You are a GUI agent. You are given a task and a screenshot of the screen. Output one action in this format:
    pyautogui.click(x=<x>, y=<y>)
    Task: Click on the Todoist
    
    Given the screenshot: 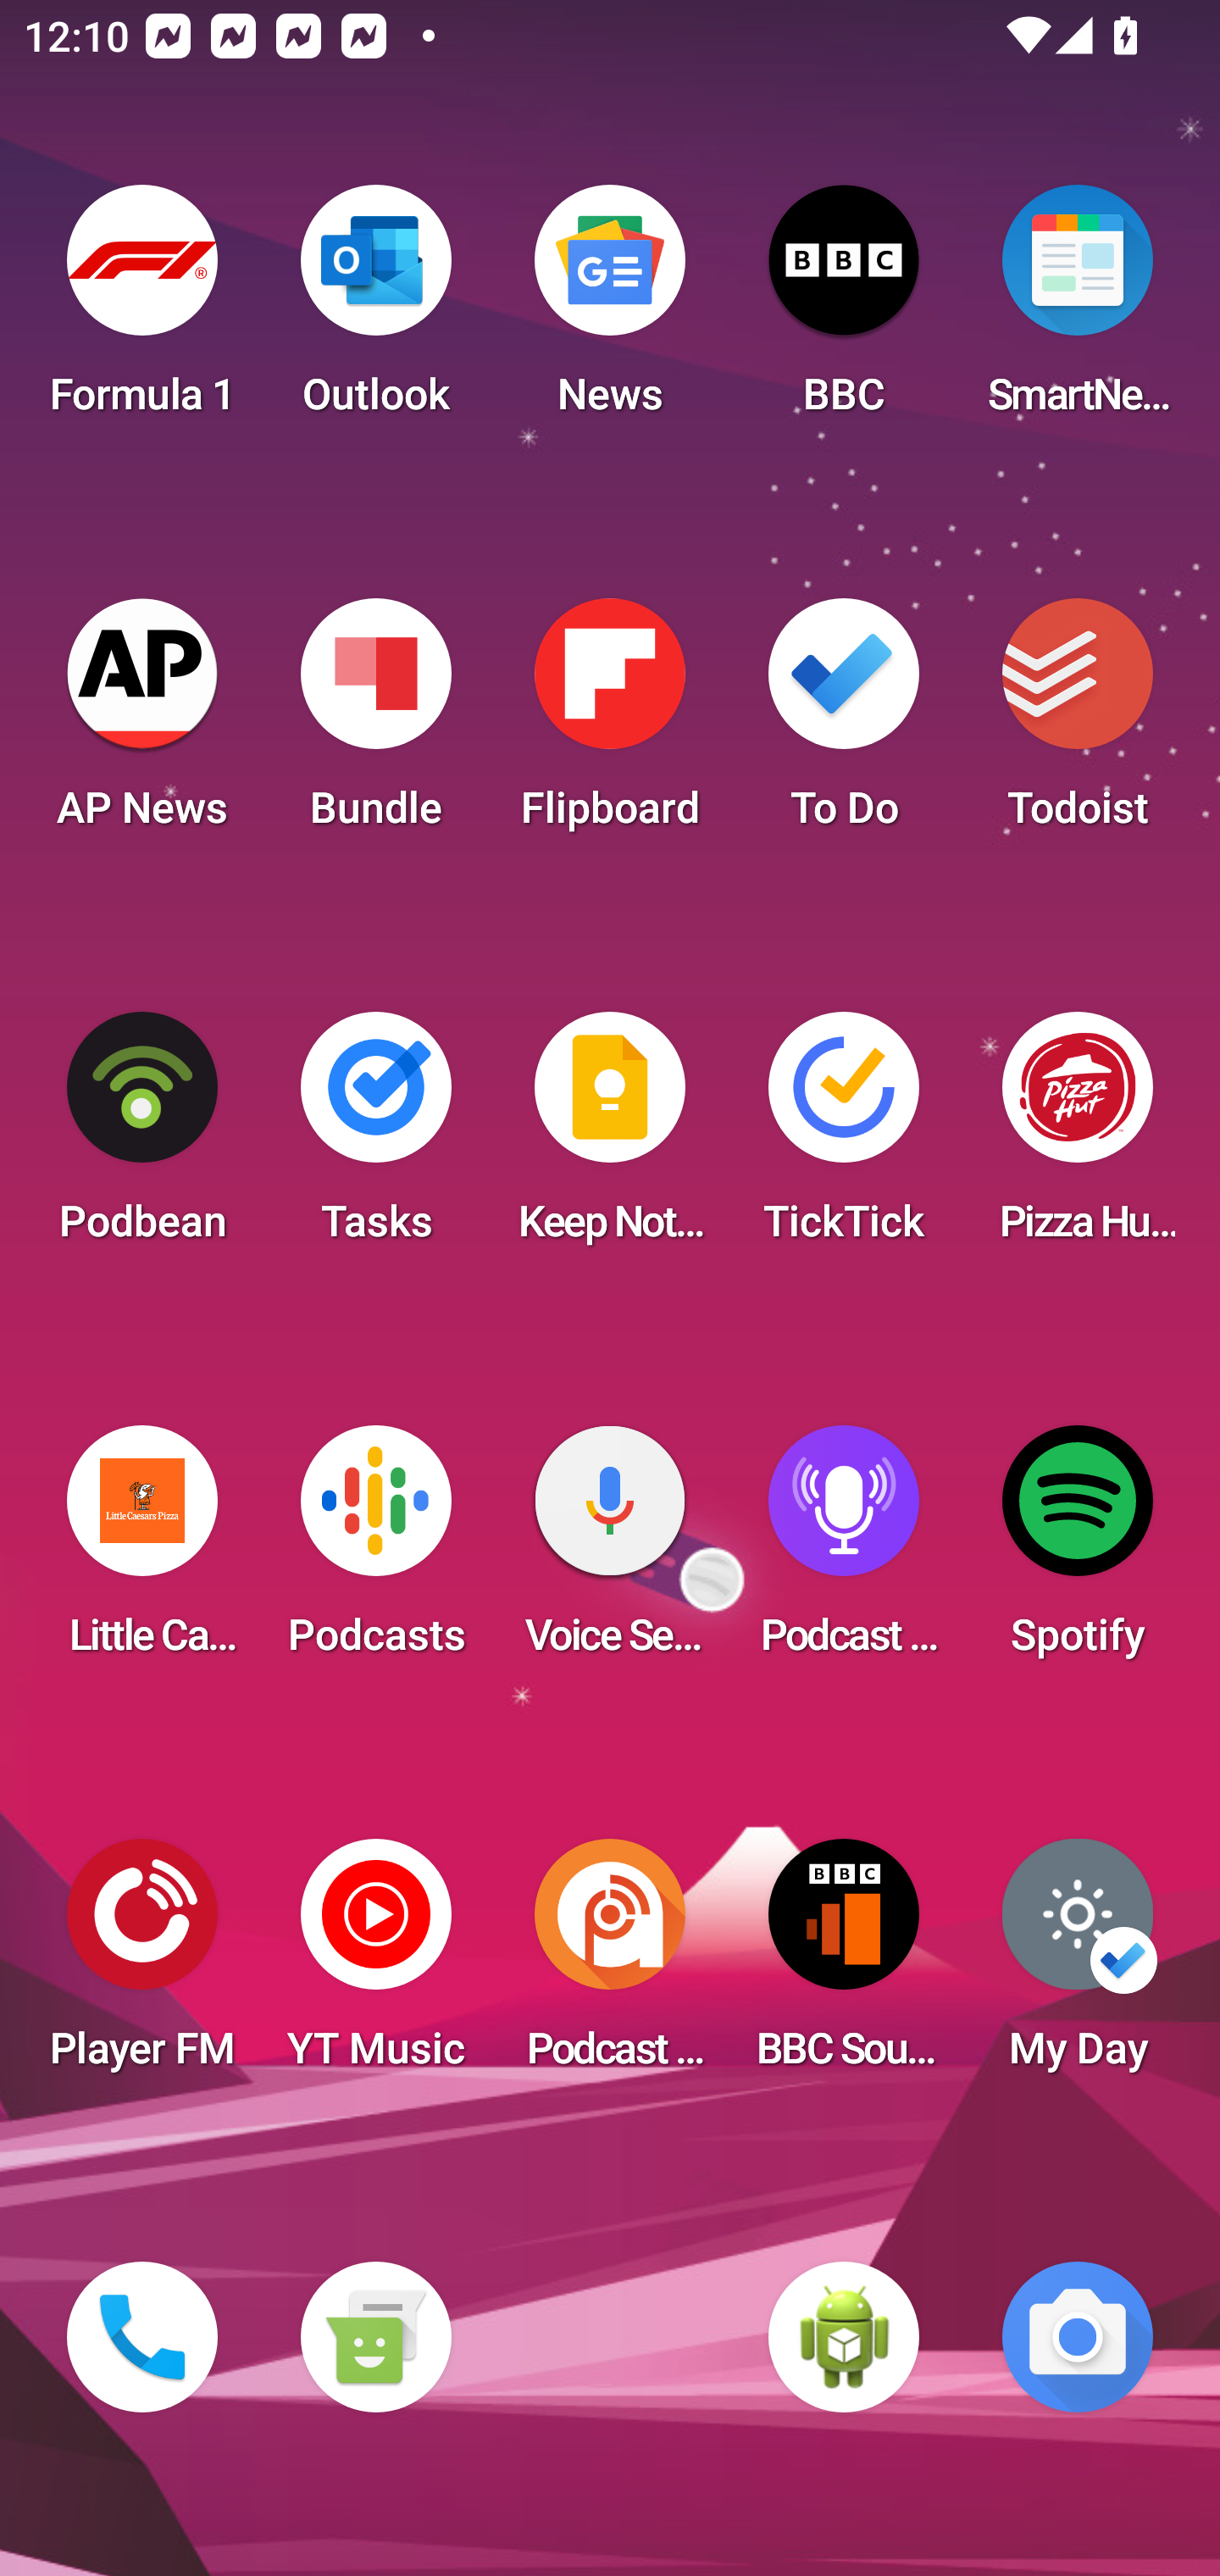 What is the action you would take?
    pyautogui.click(x=1078, y=724)
    